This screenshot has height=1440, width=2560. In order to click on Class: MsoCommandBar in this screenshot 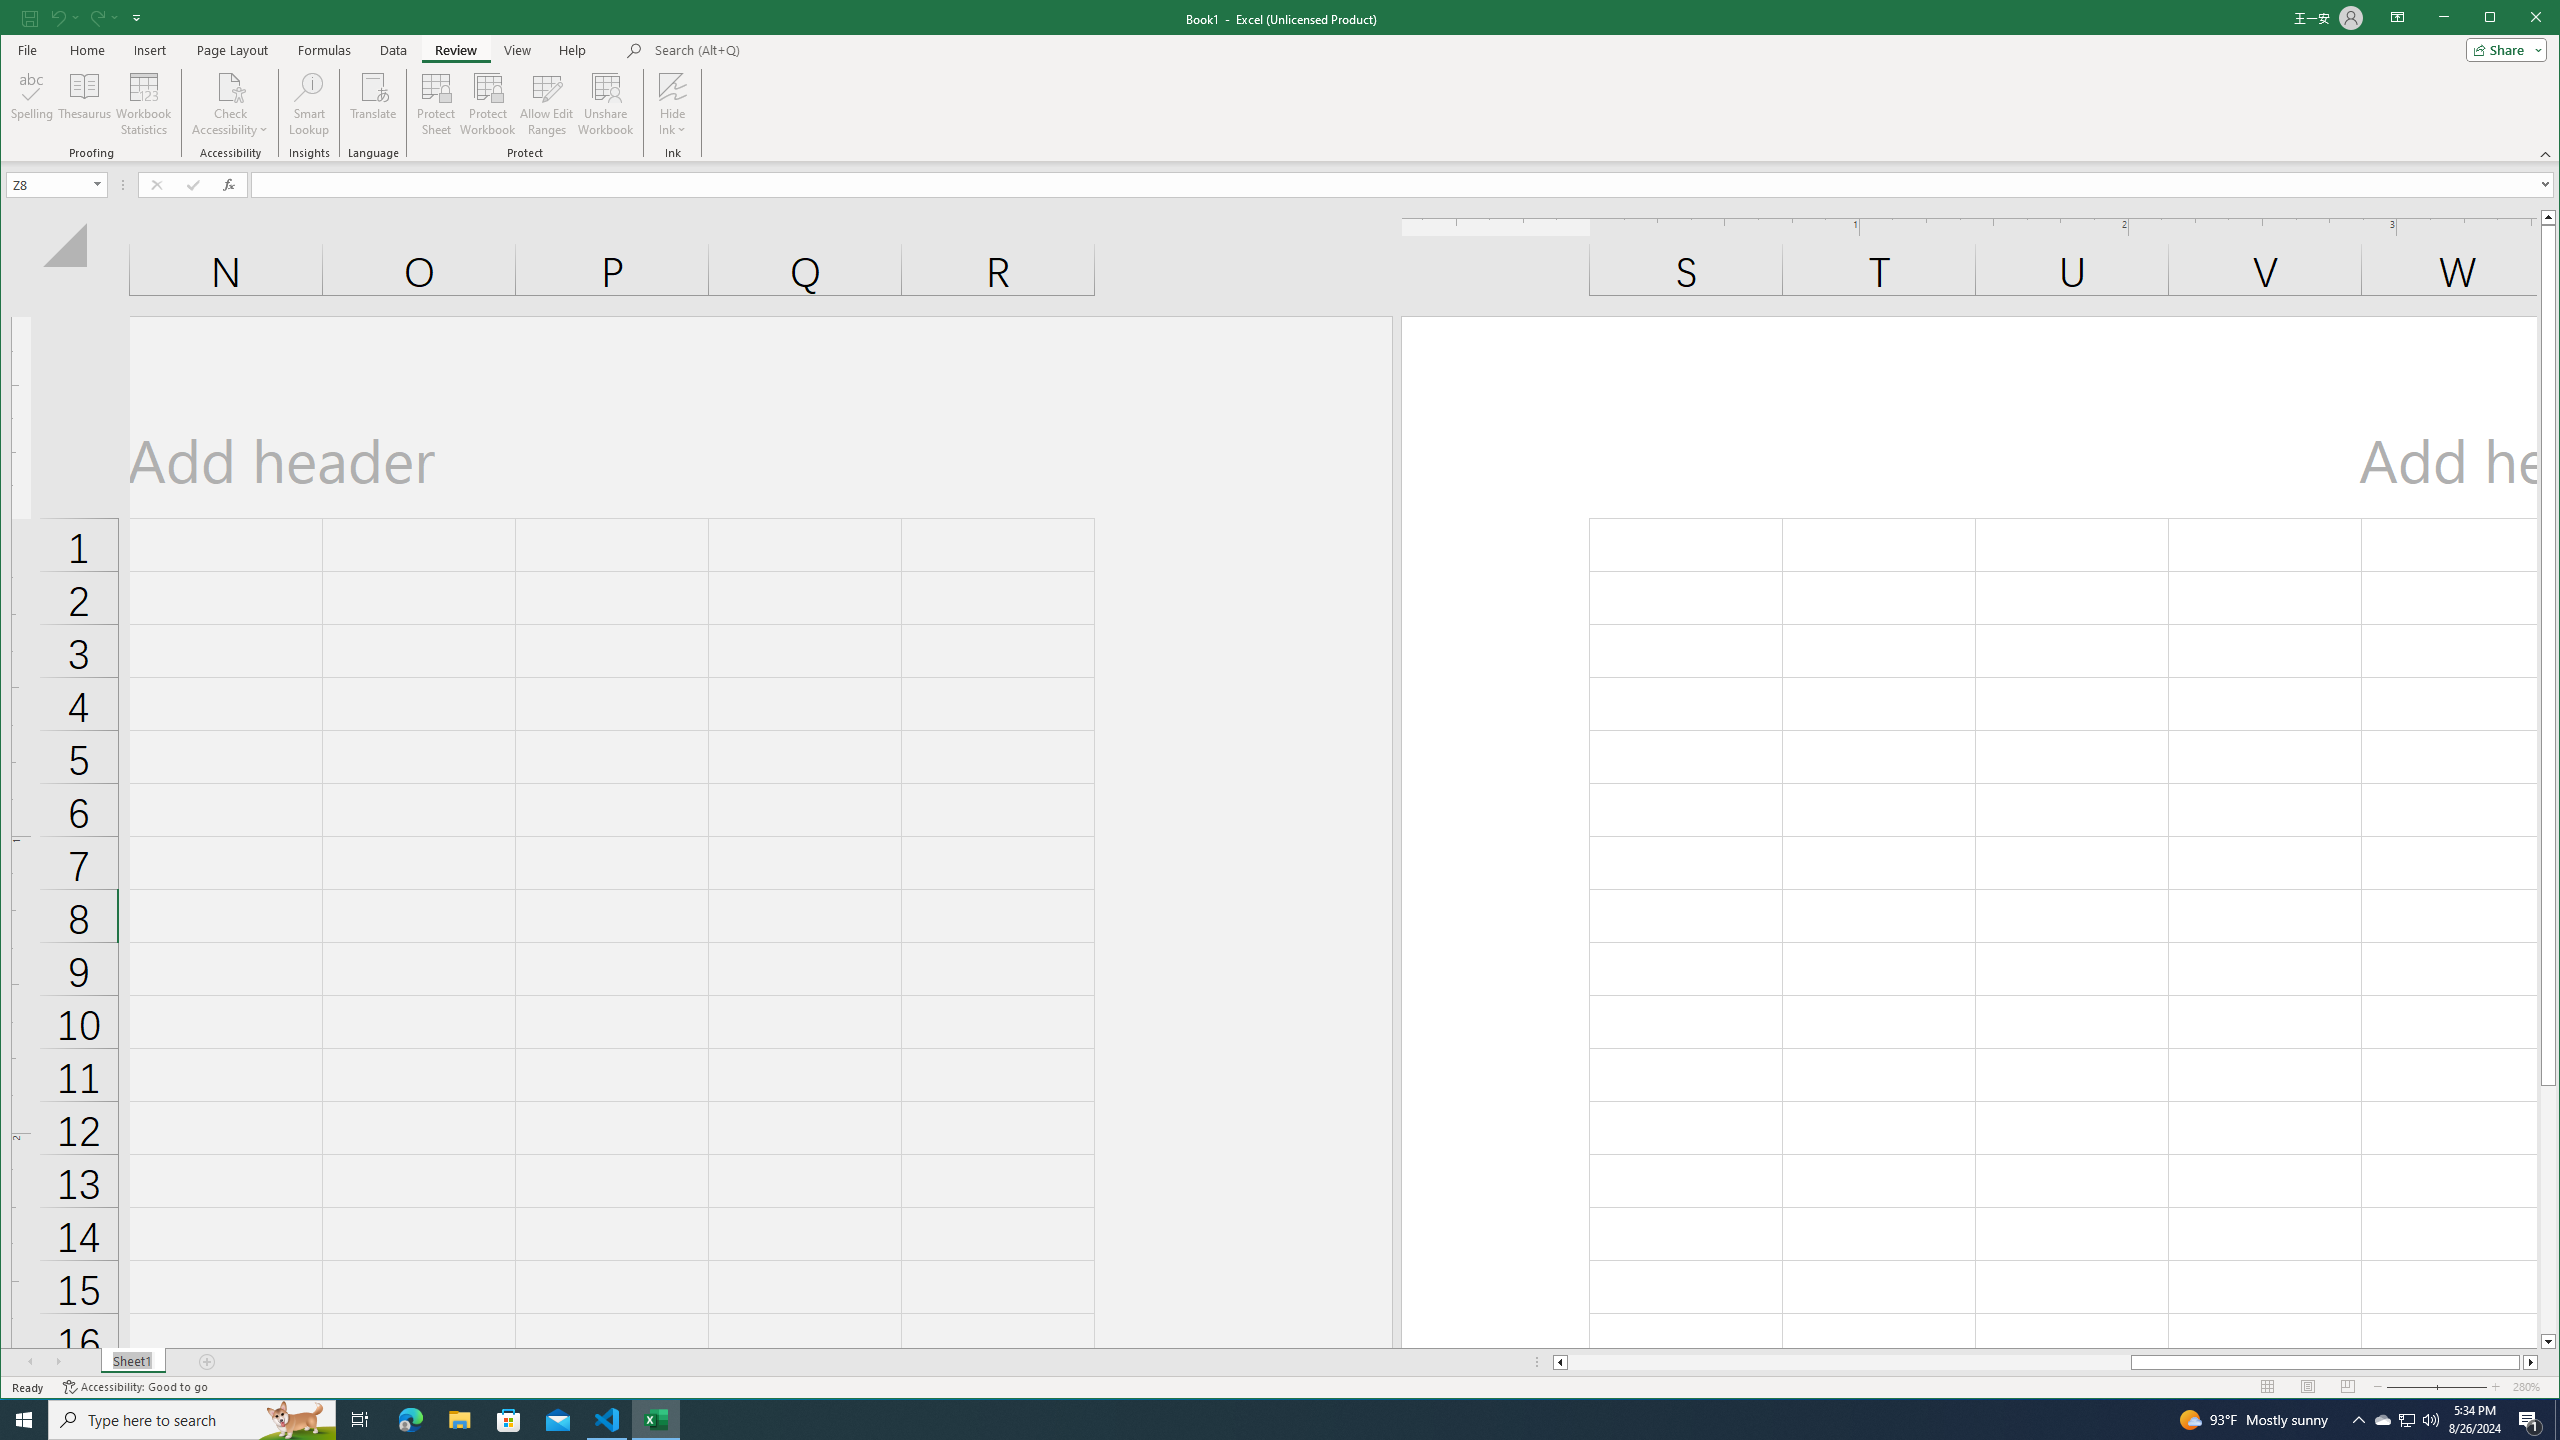, I will do `click(1280, 81)`.